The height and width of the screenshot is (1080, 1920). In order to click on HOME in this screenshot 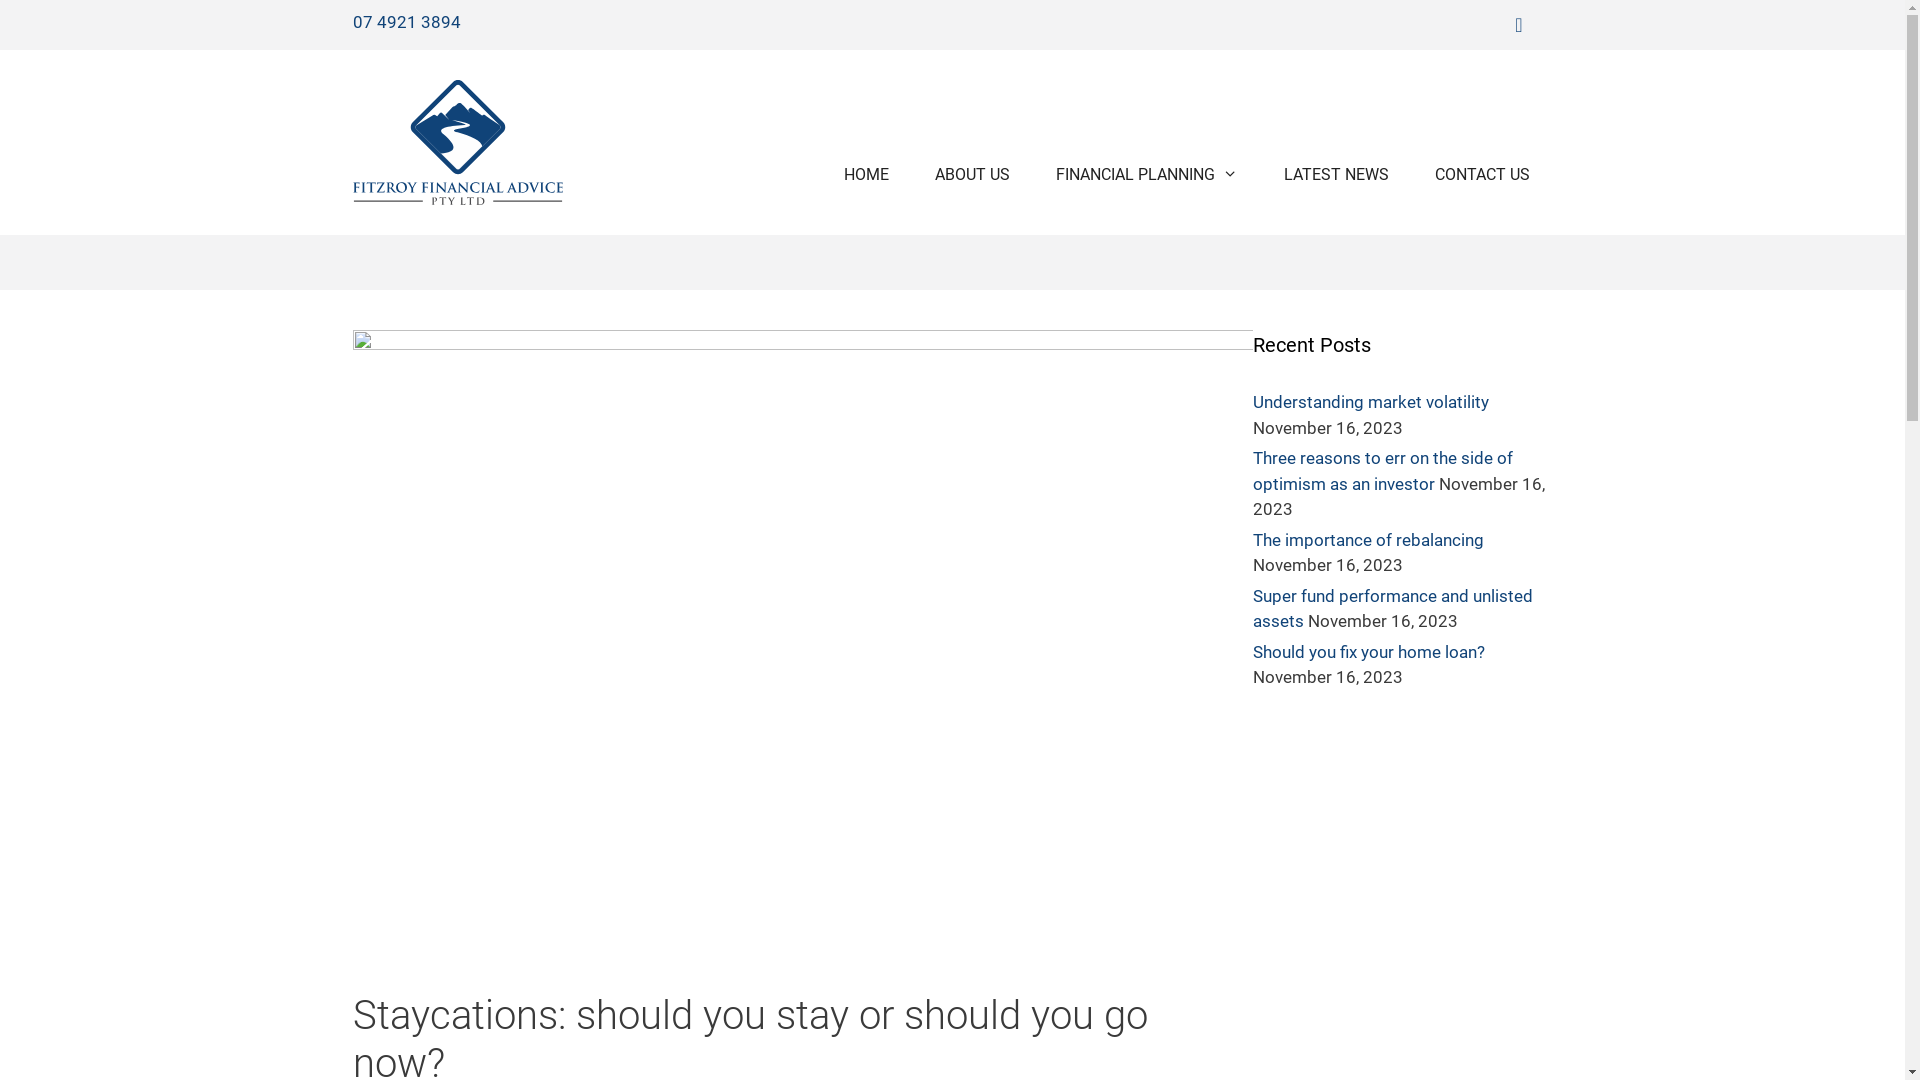, I will do `click(866, 175)`.